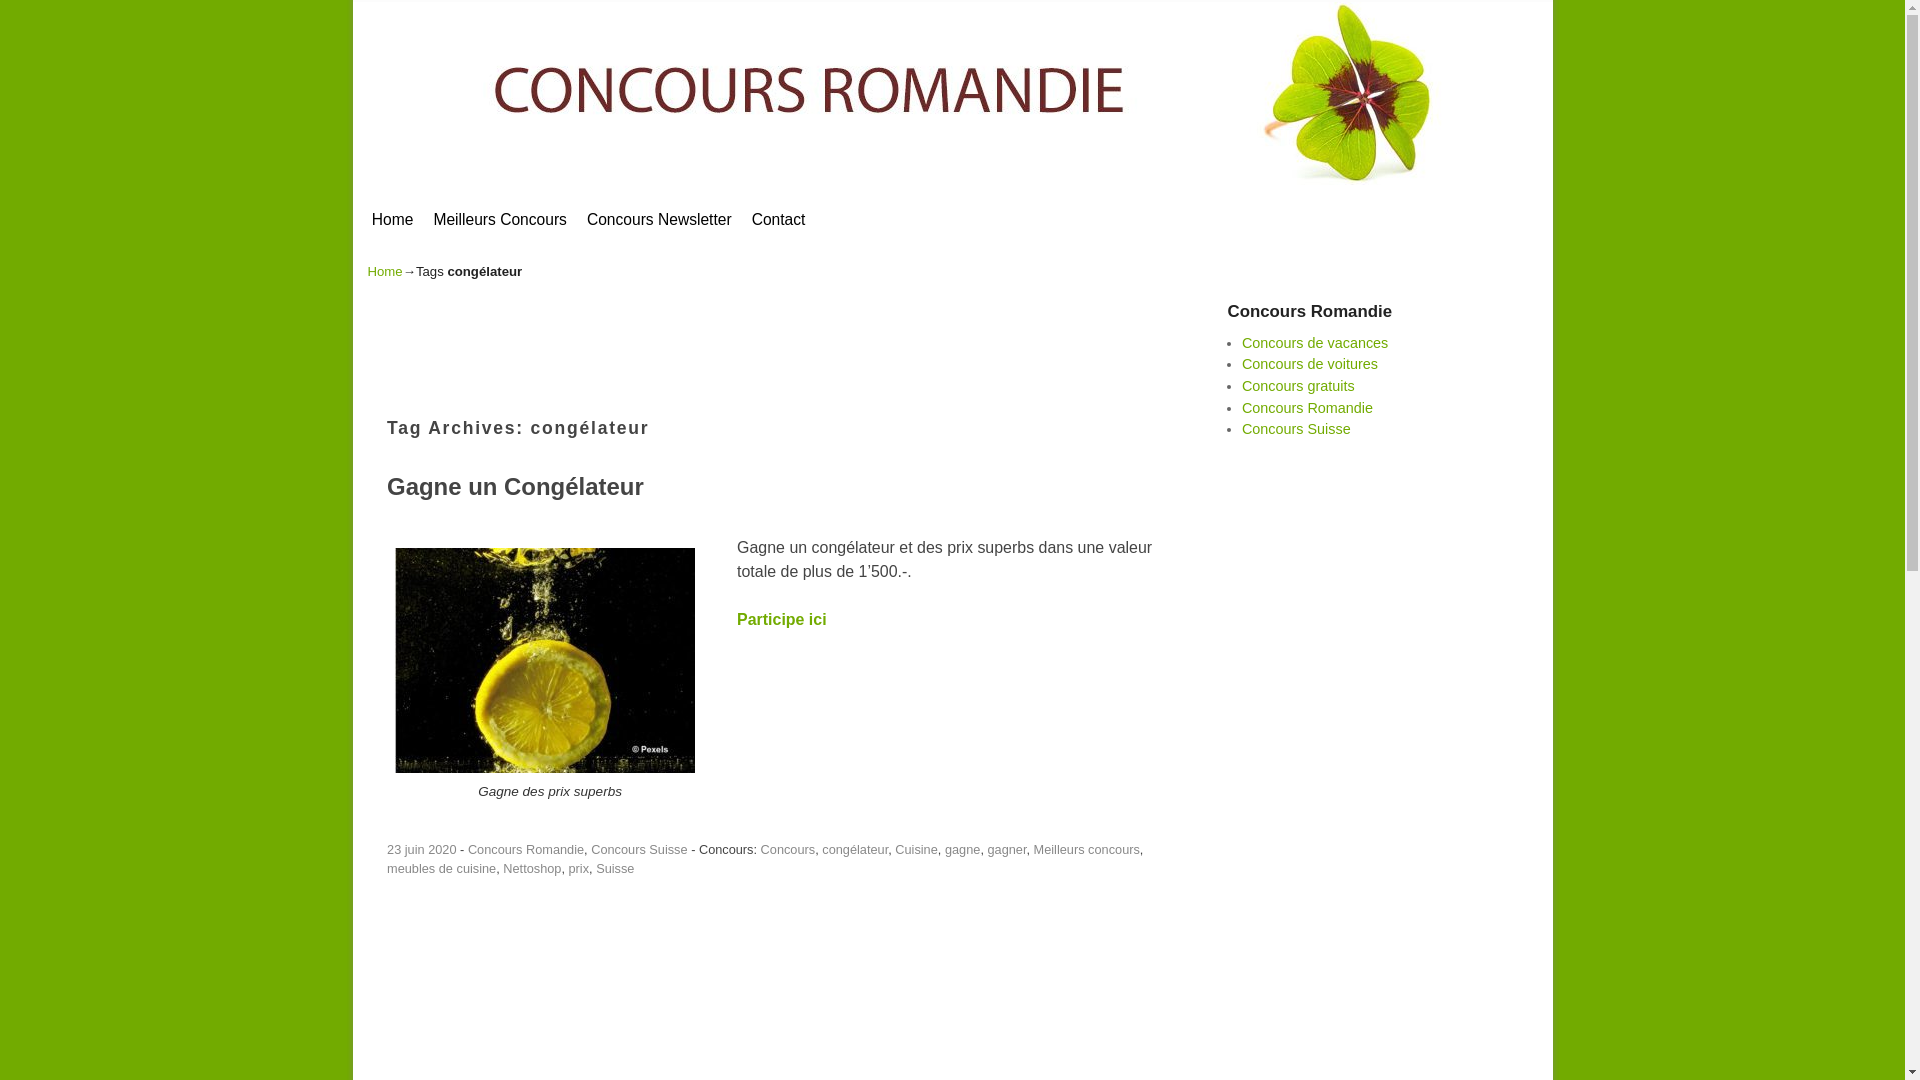 This screenshot has width=1920, height=1080. What do you see at coordinates (1296, 429) in the screenshot?
I see `Concours Suisse` at bounding box center [1296, 429].